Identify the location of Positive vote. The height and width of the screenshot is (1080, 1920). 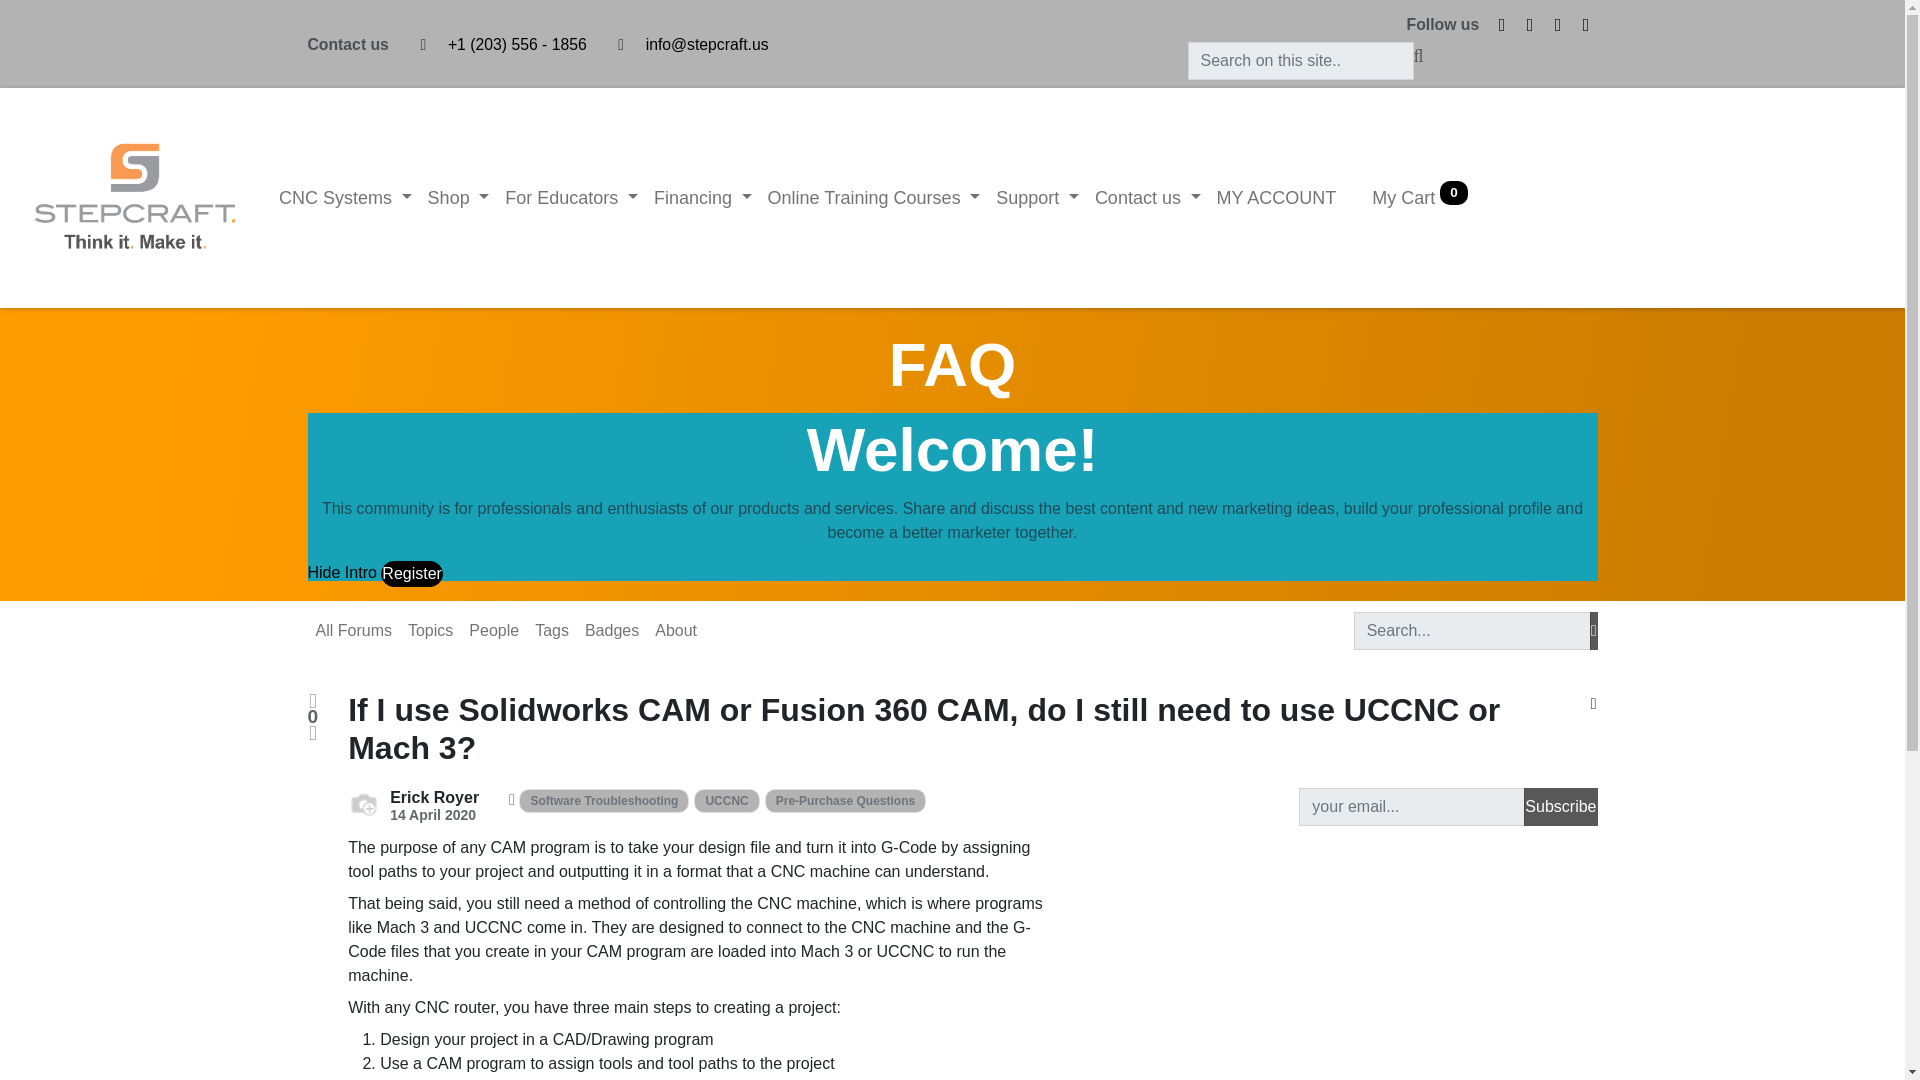
(312, 702).